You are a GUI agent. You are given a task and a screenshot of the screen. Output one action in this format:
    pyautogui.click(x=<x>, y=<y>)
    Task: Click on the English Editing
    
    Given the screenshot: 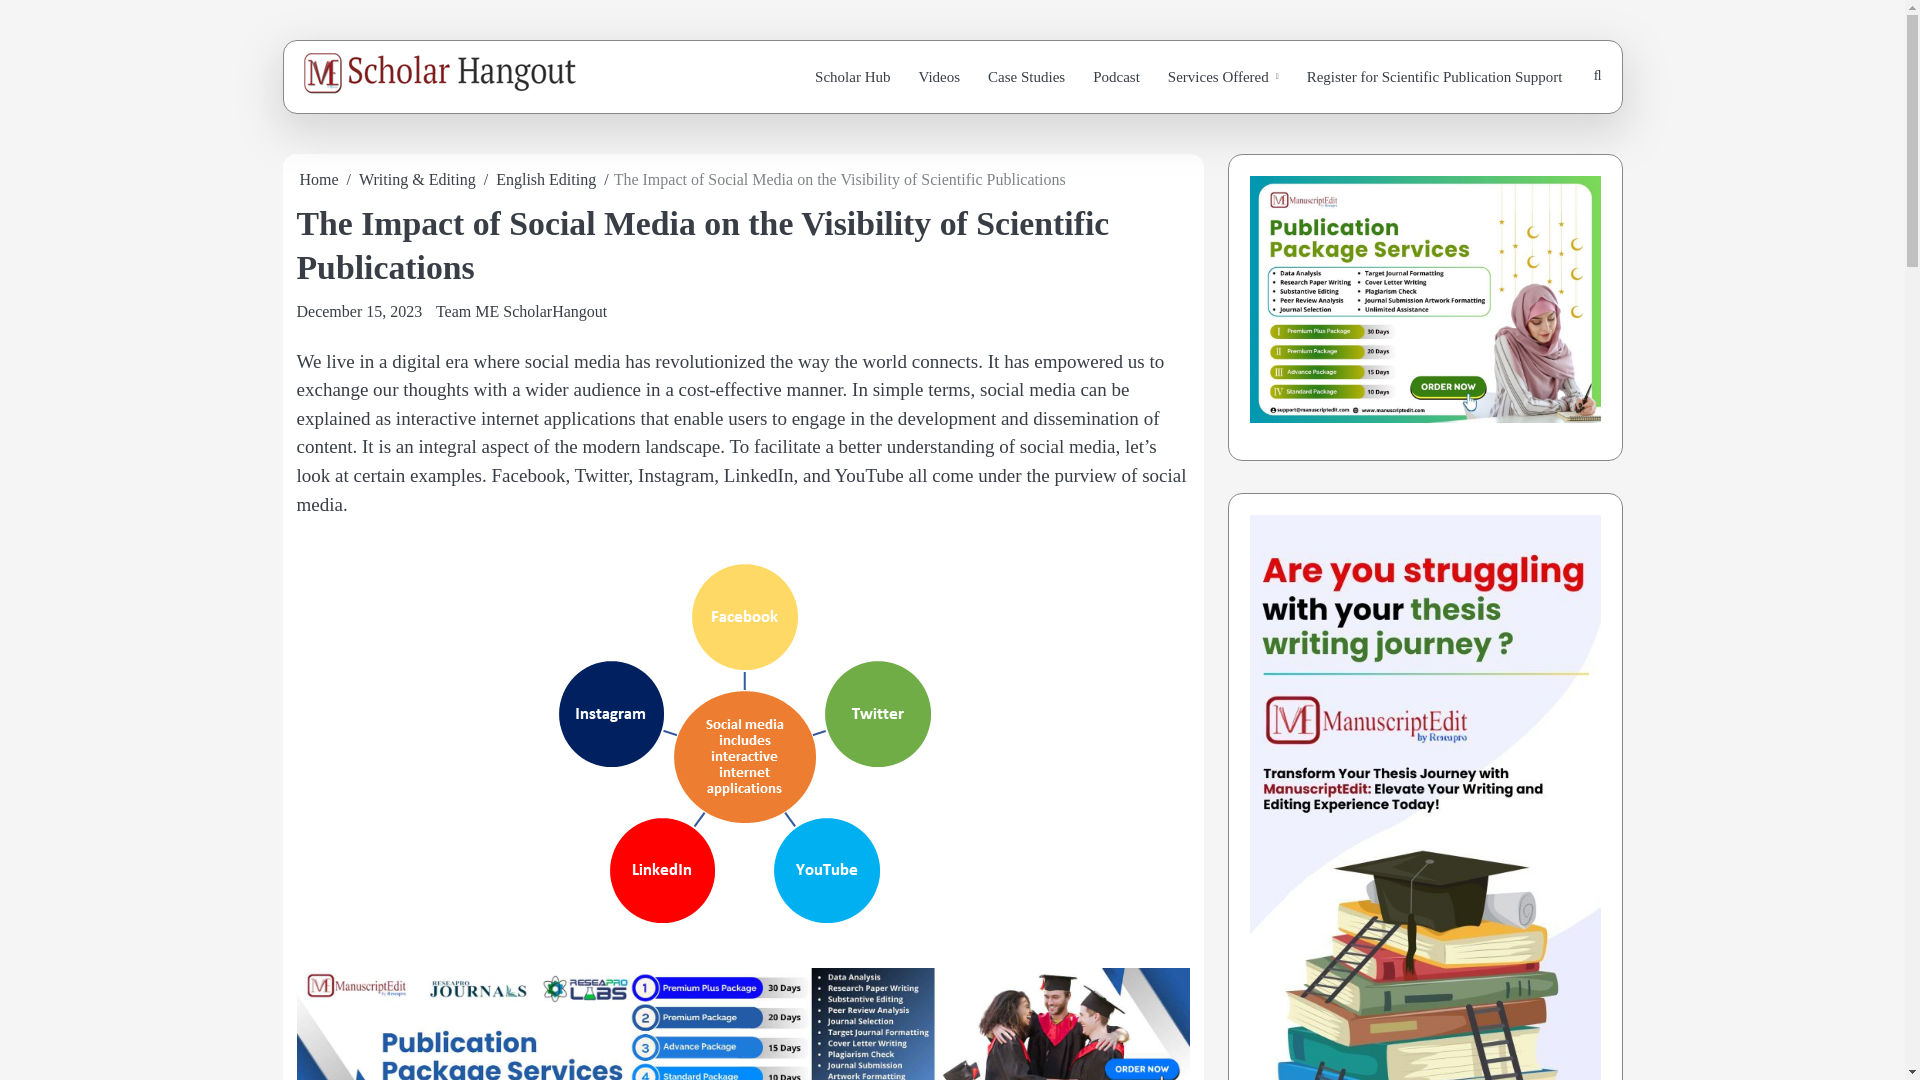 What is the action you would take?
    pyautogui.click(x=545, y=178)
    